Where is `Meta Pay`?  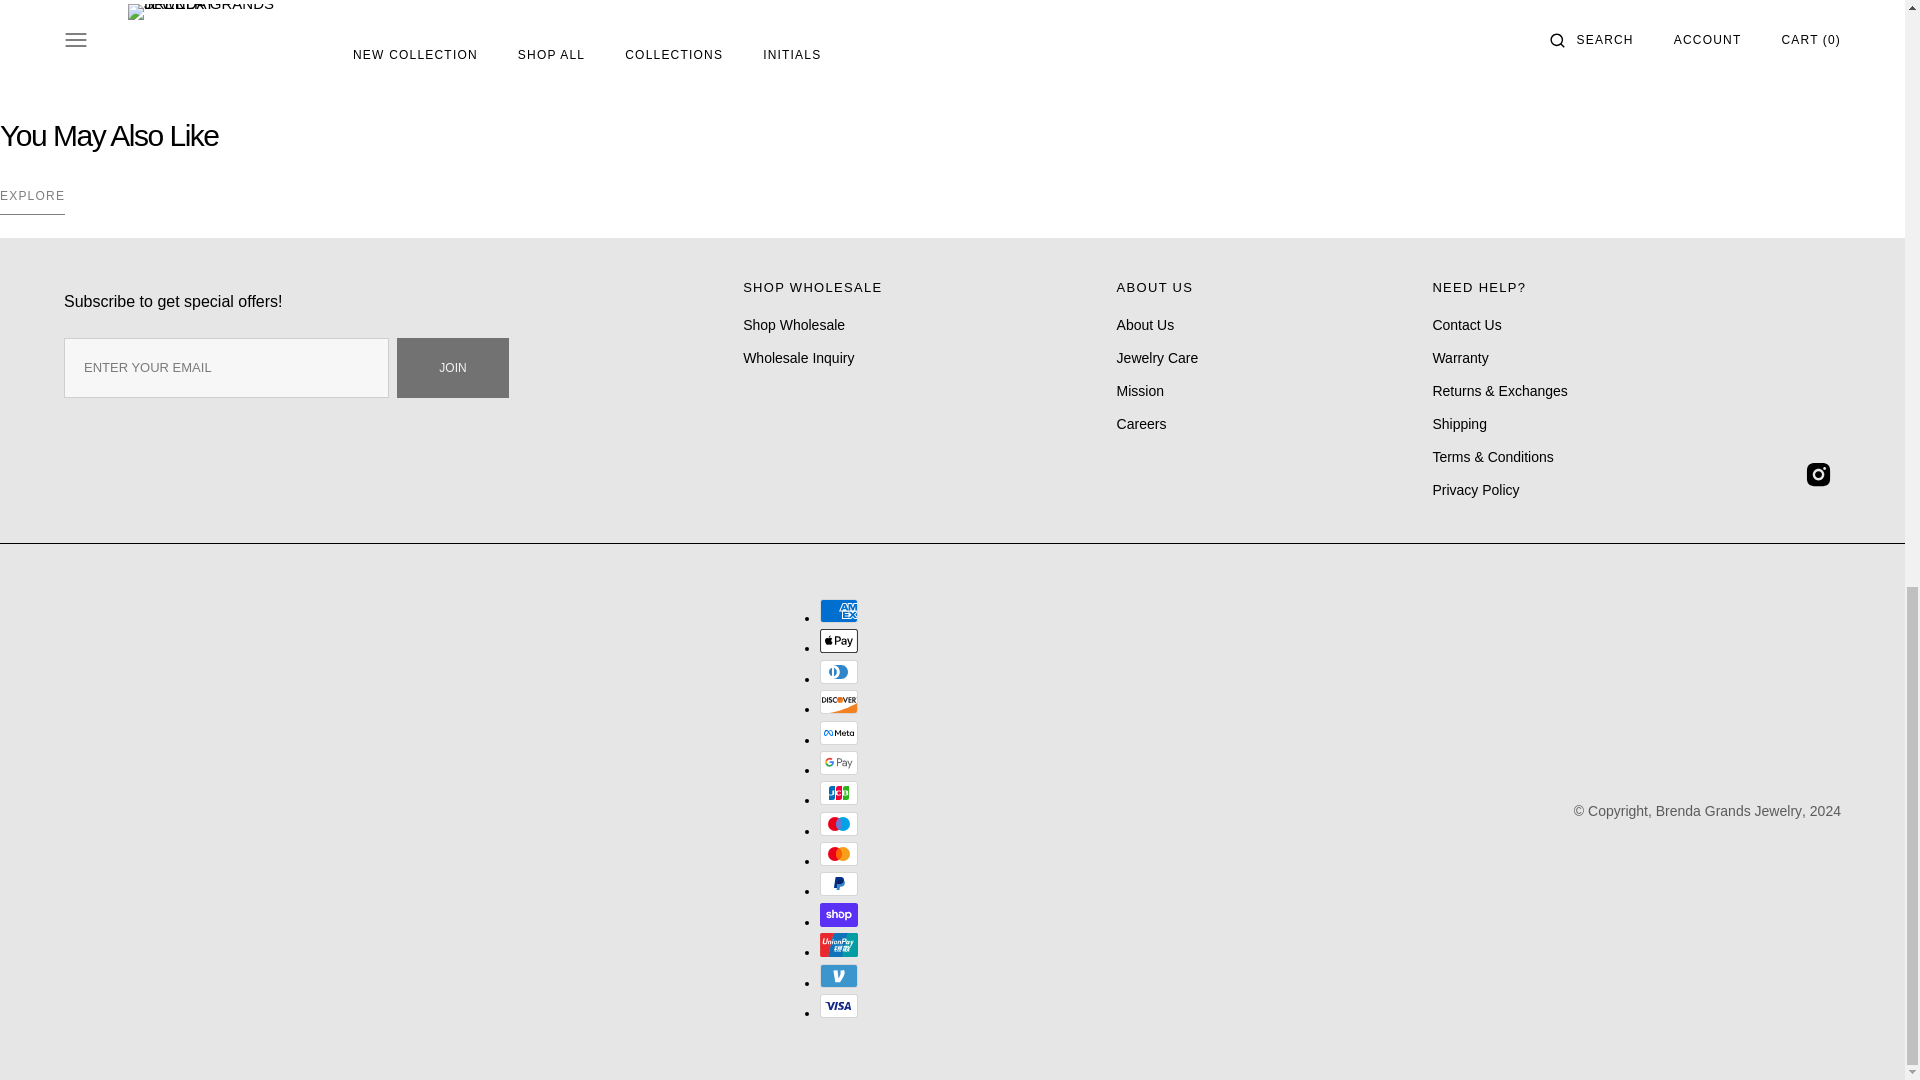
Meta Pay is located at coordinates (838, 733).